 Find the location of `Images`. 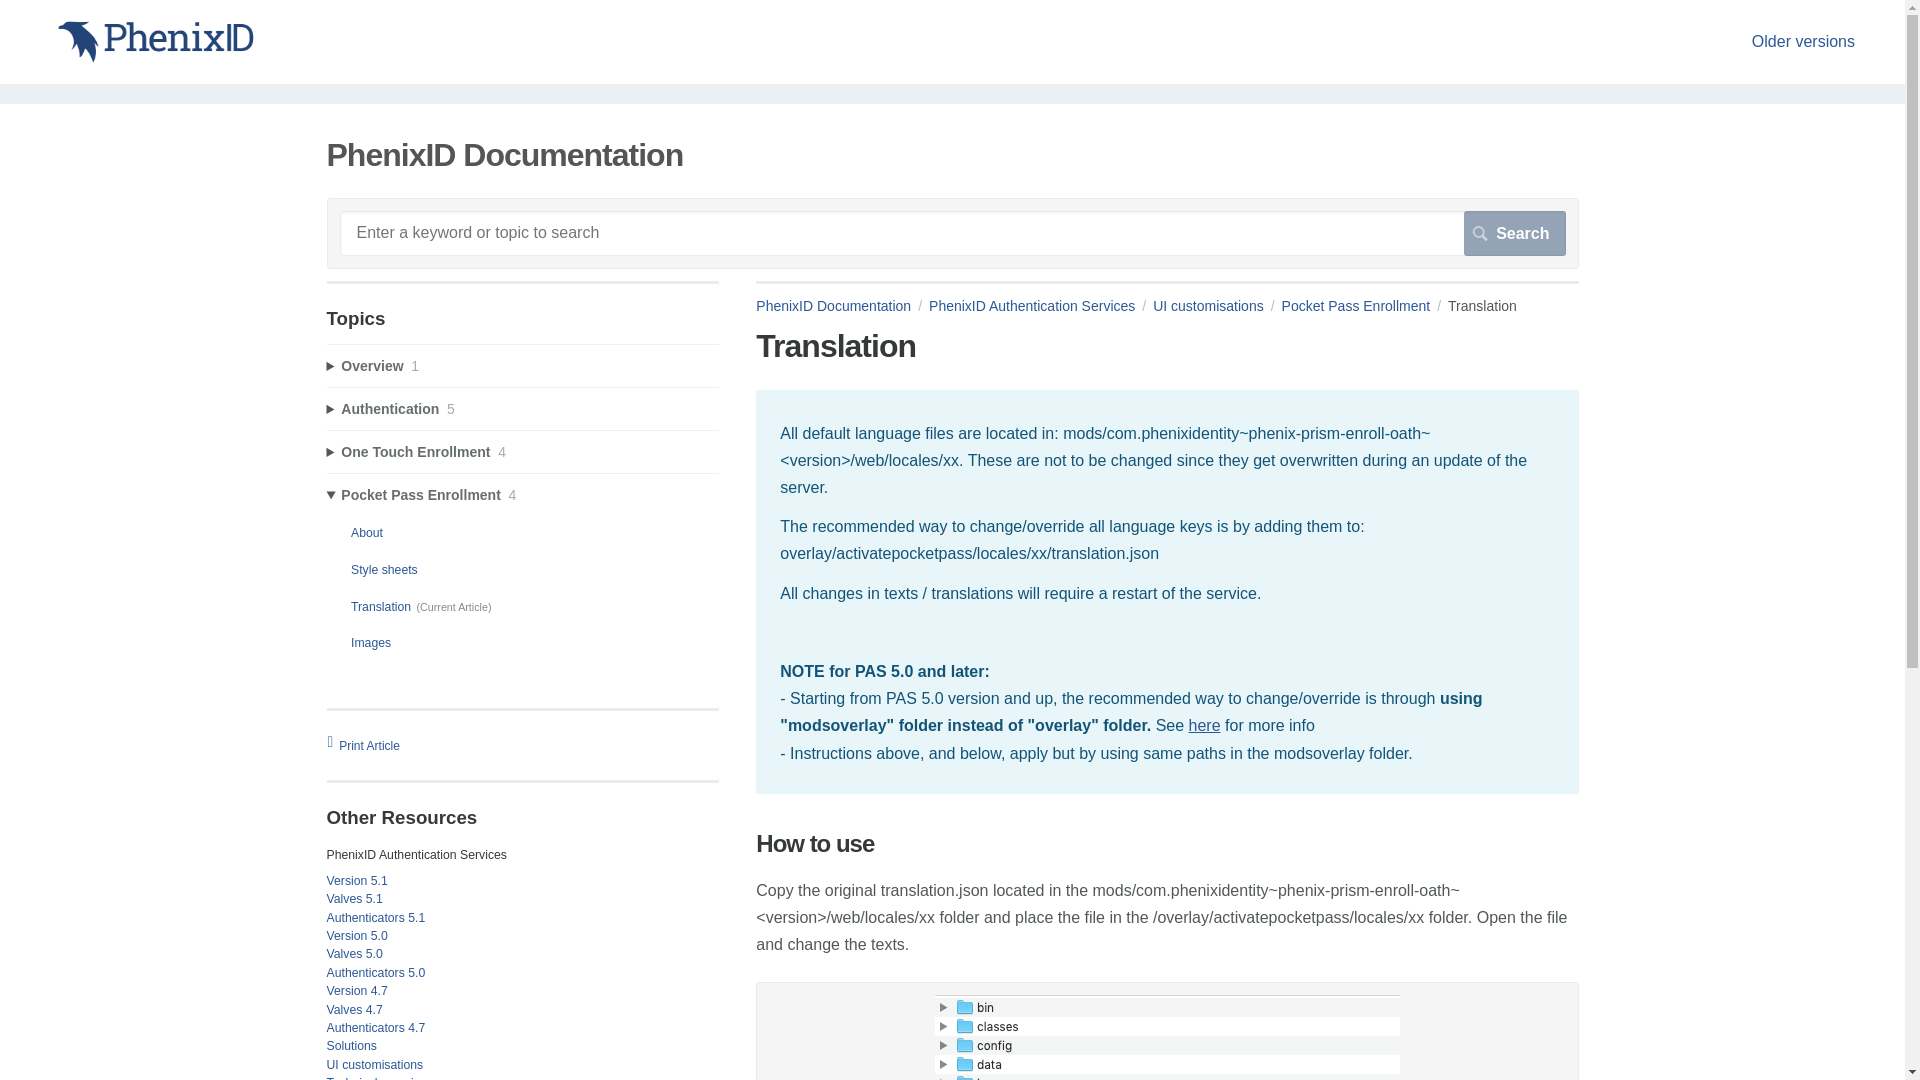

Images is located at coordinates (371, 643).